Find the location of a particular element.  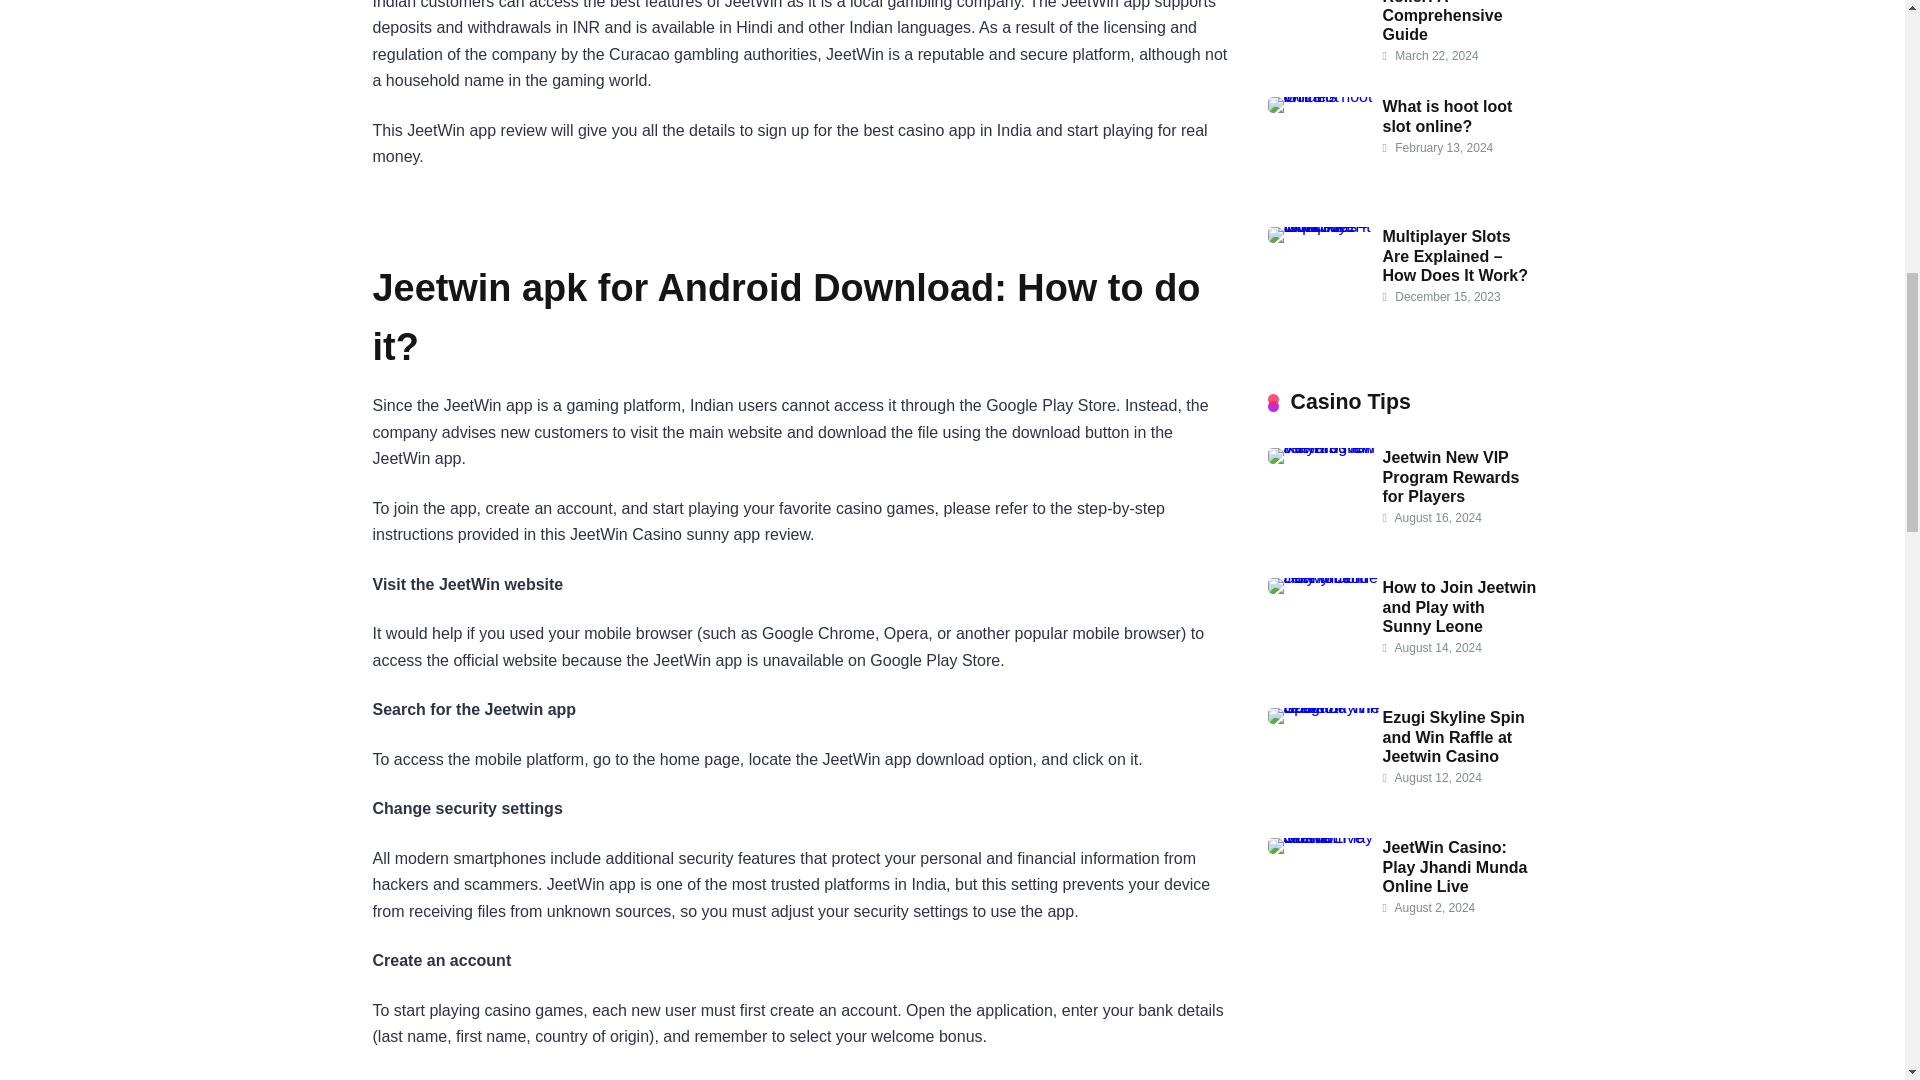

Jeetwin New VIP Program Rewards for Players is located at coordinates (1450, 476).